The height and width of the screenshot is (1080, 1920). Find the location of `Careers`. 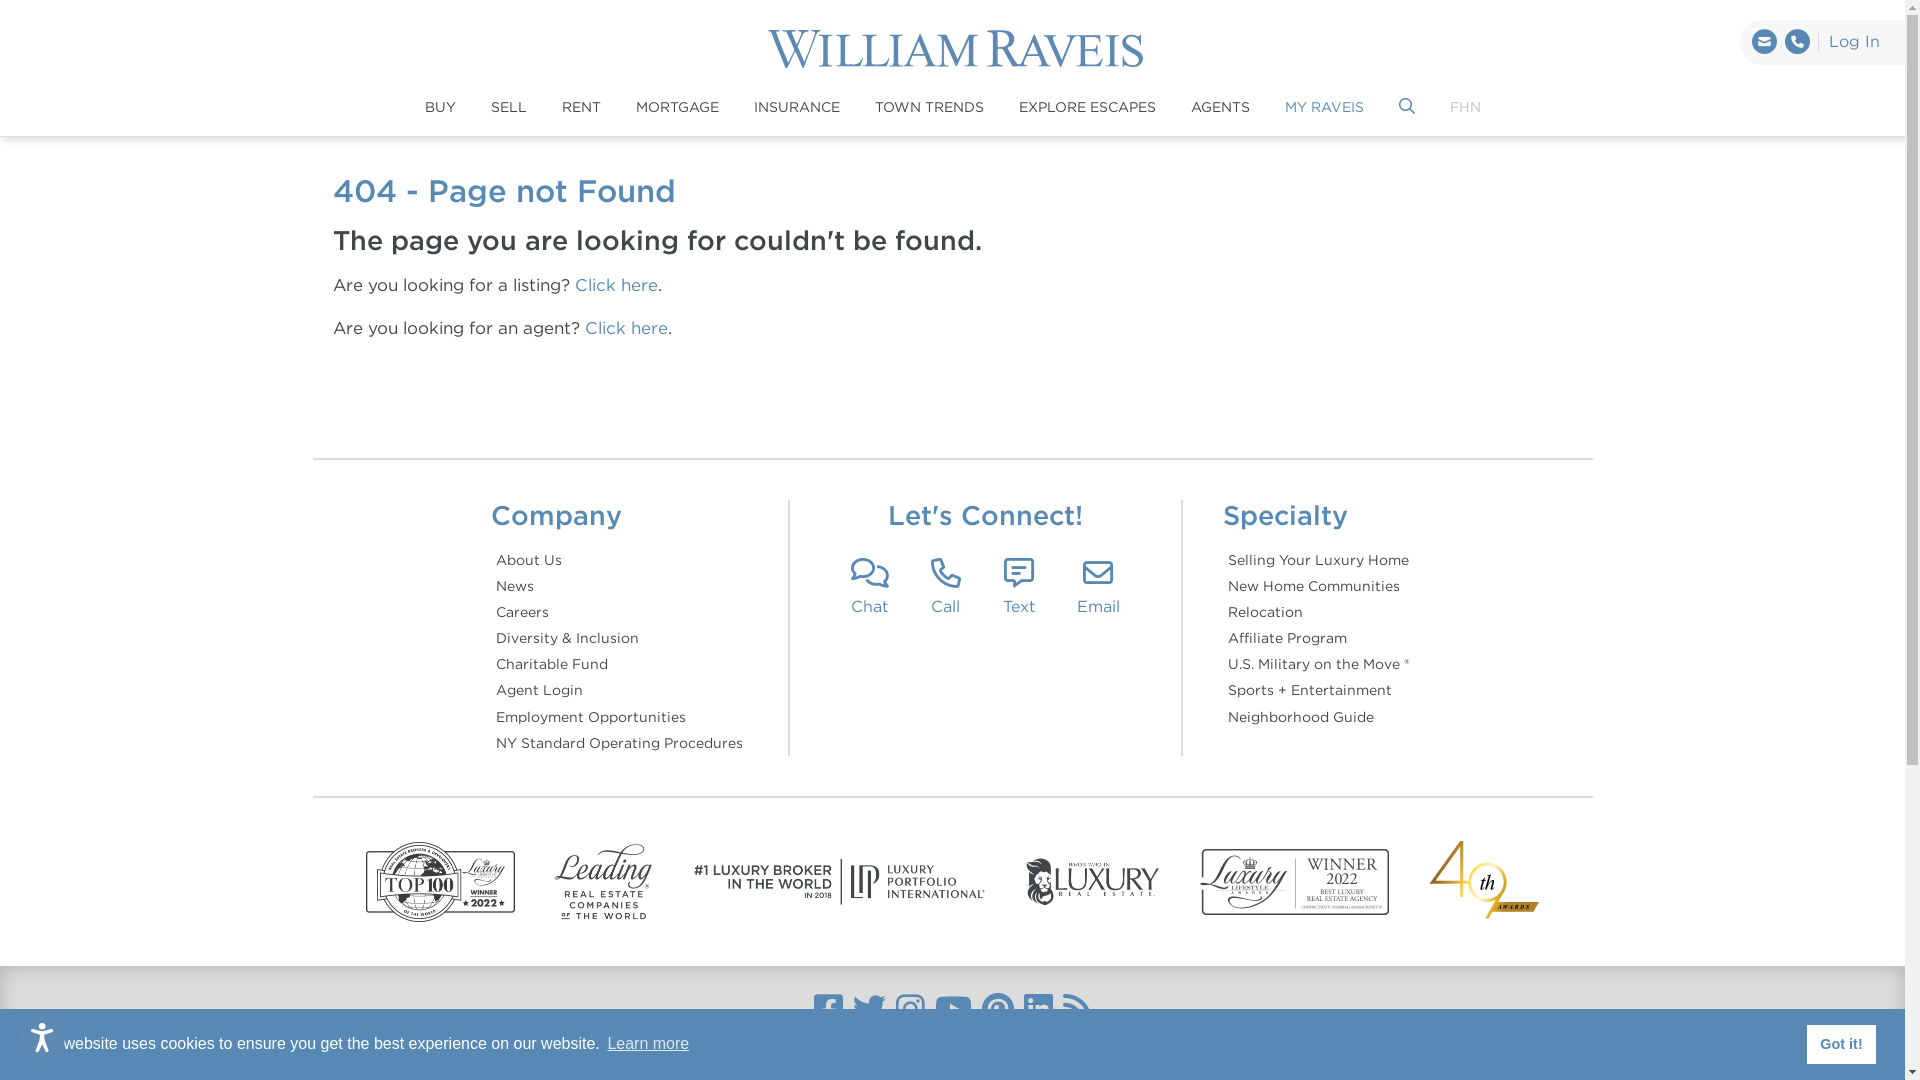

Careers is located at coordinates (618, 612).